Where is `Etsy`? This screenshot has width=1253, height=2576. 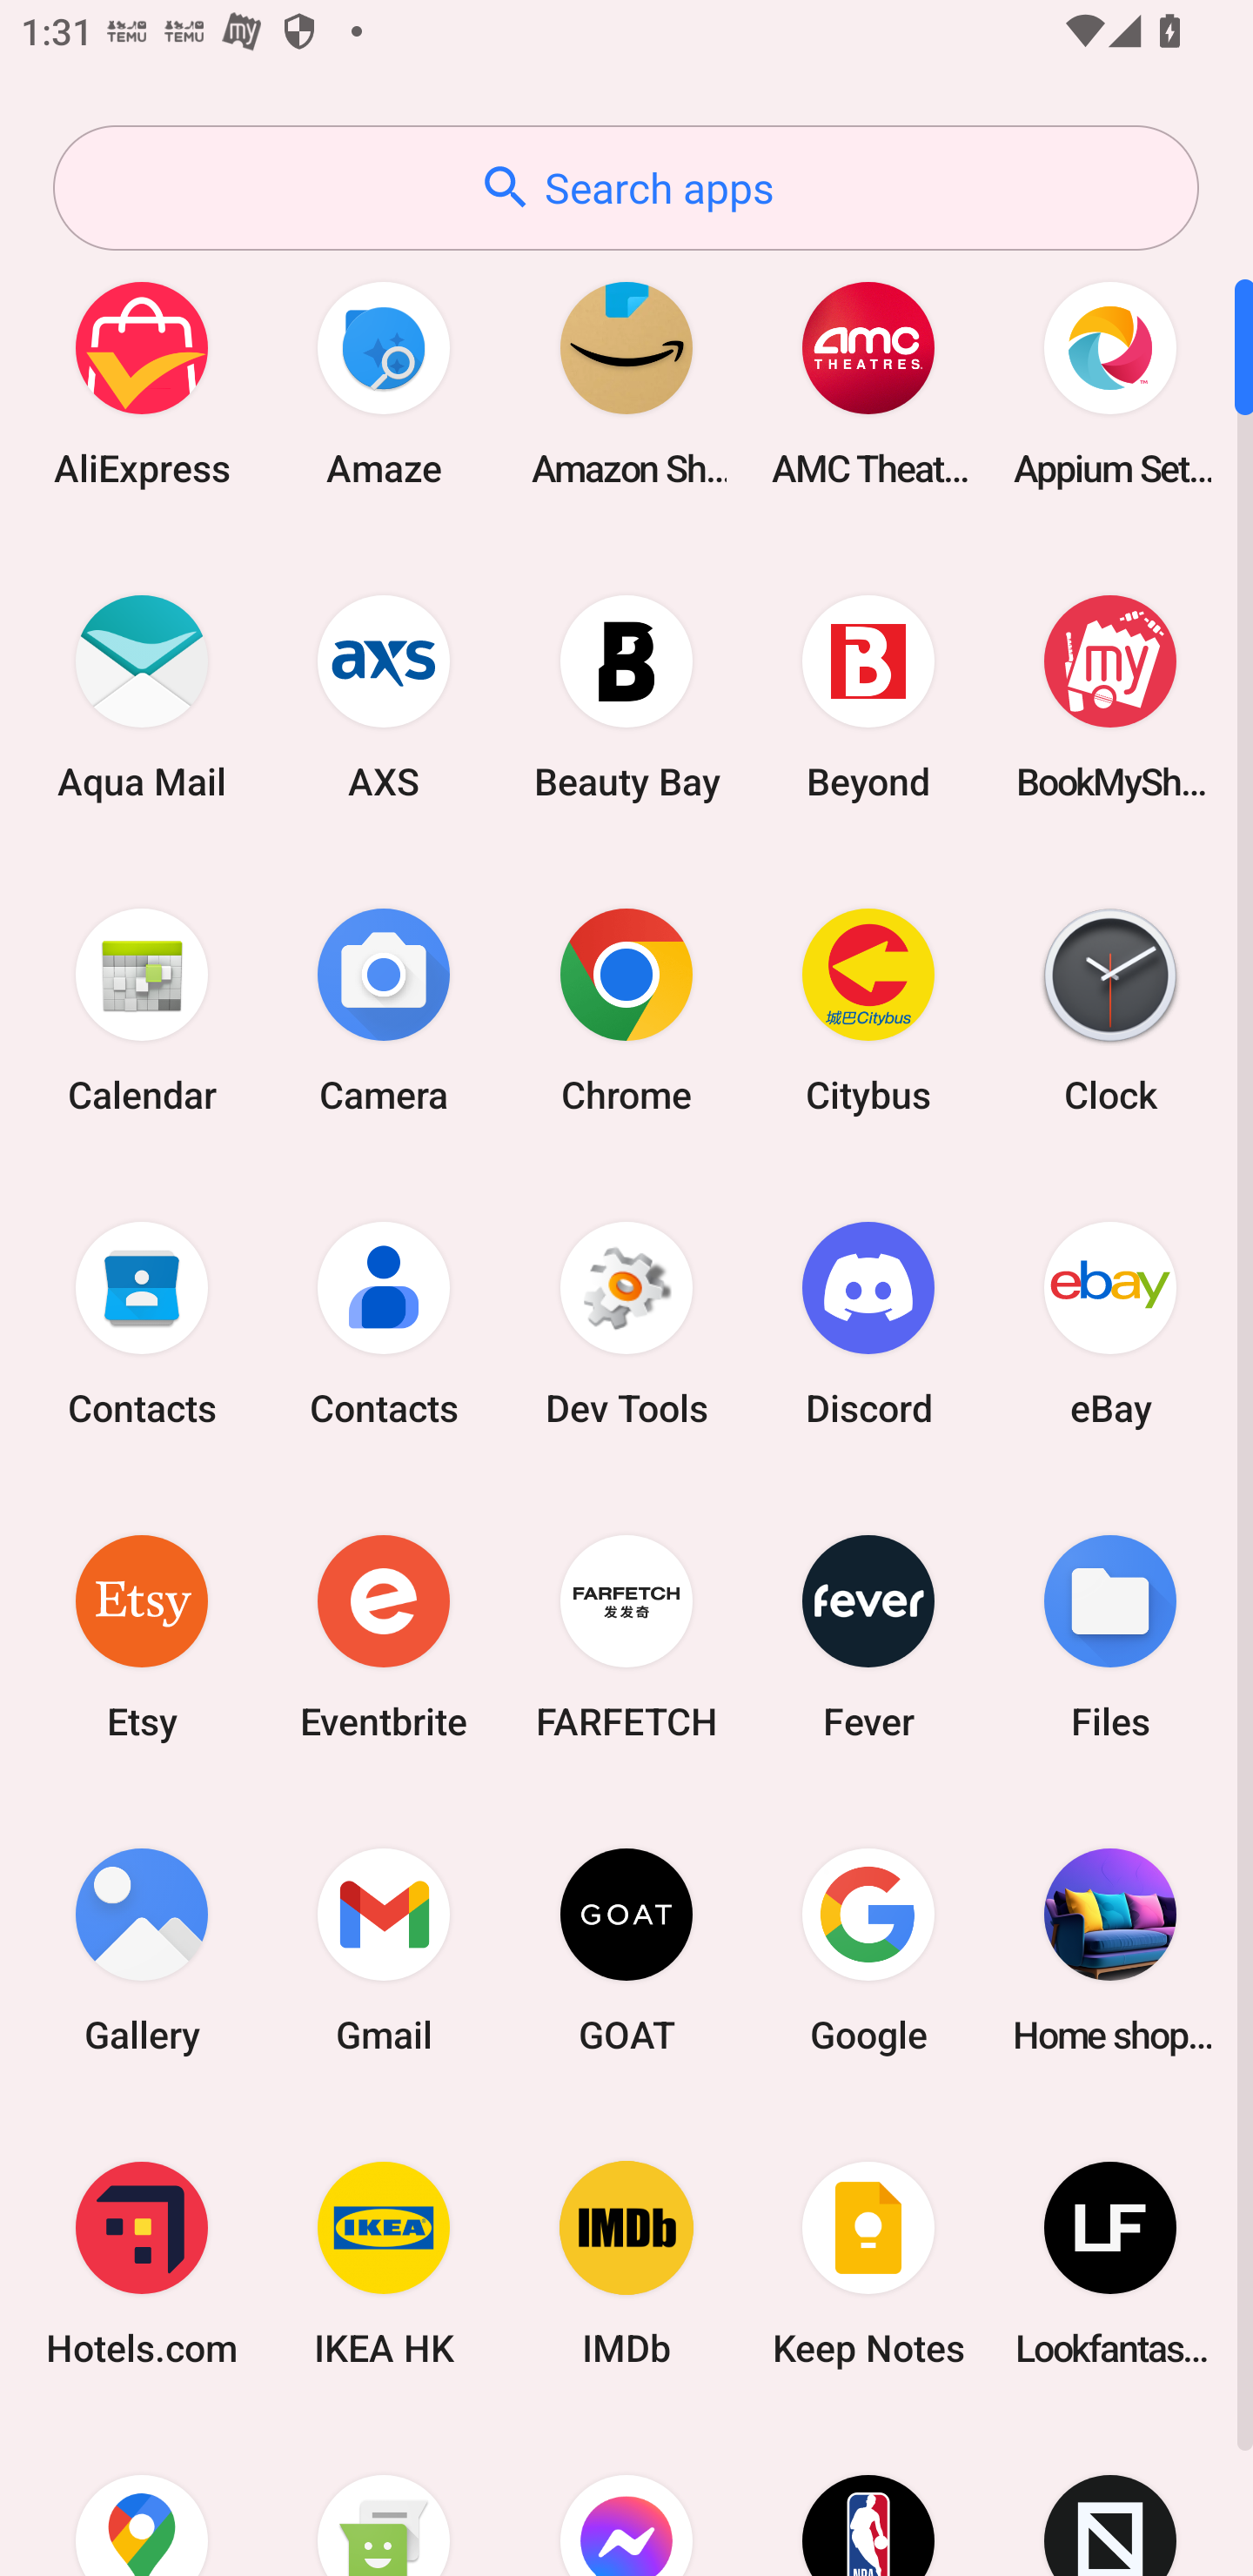
Etsy is located at coordinates (142, 1636).